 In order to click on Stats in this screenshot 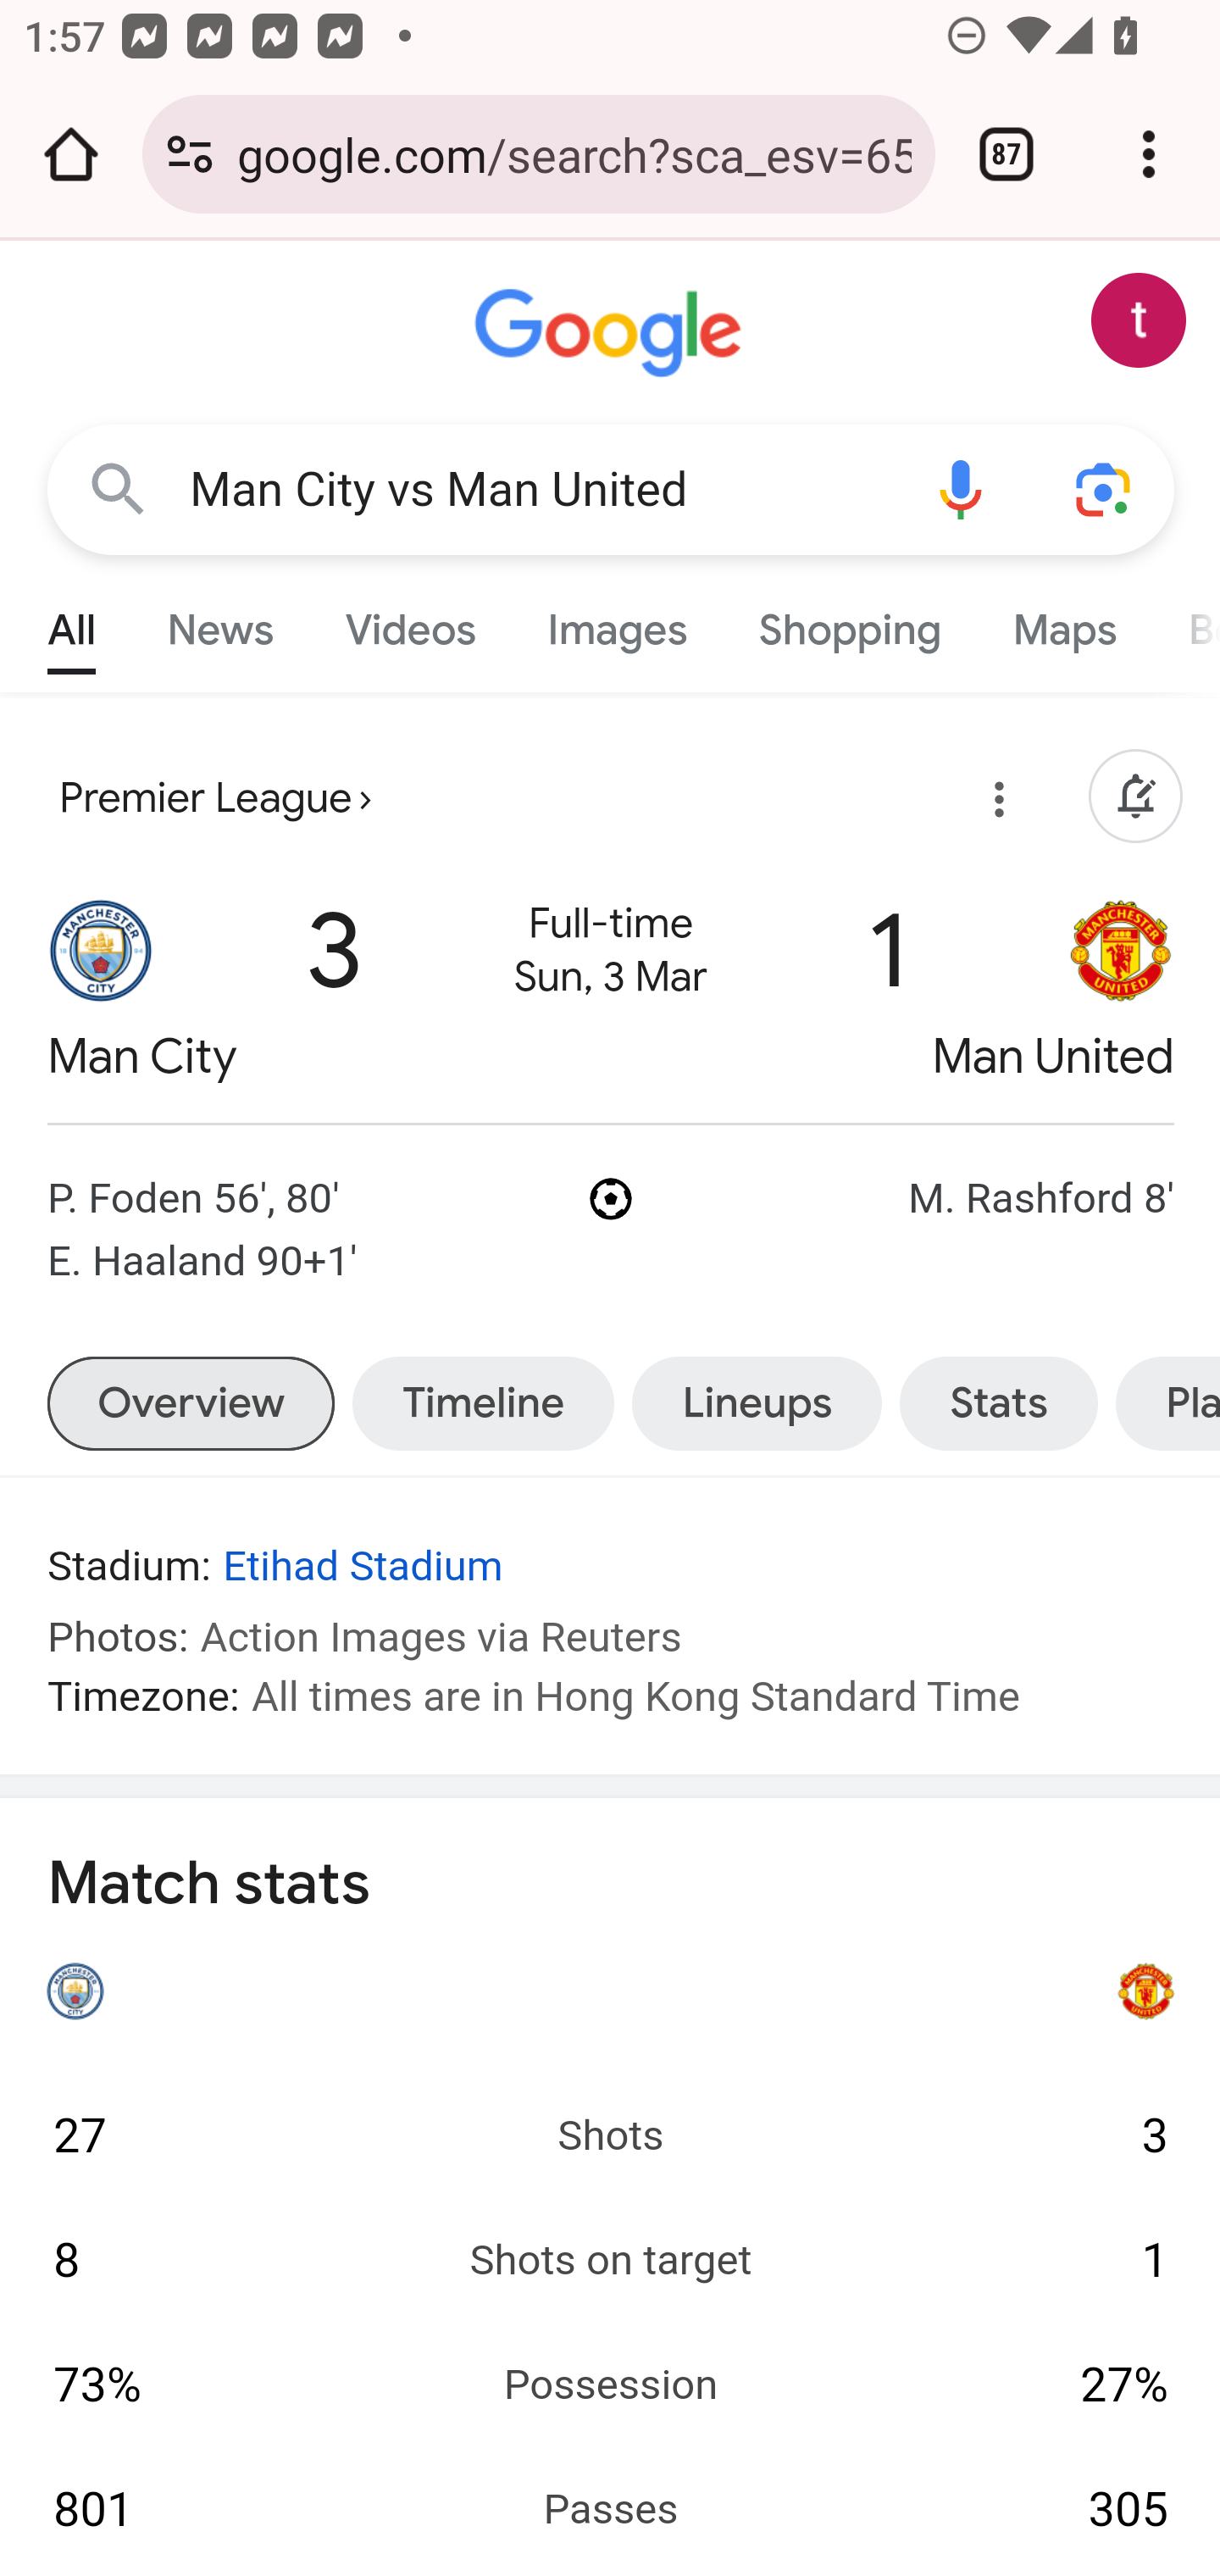, I will do `click(998, 1403)`.